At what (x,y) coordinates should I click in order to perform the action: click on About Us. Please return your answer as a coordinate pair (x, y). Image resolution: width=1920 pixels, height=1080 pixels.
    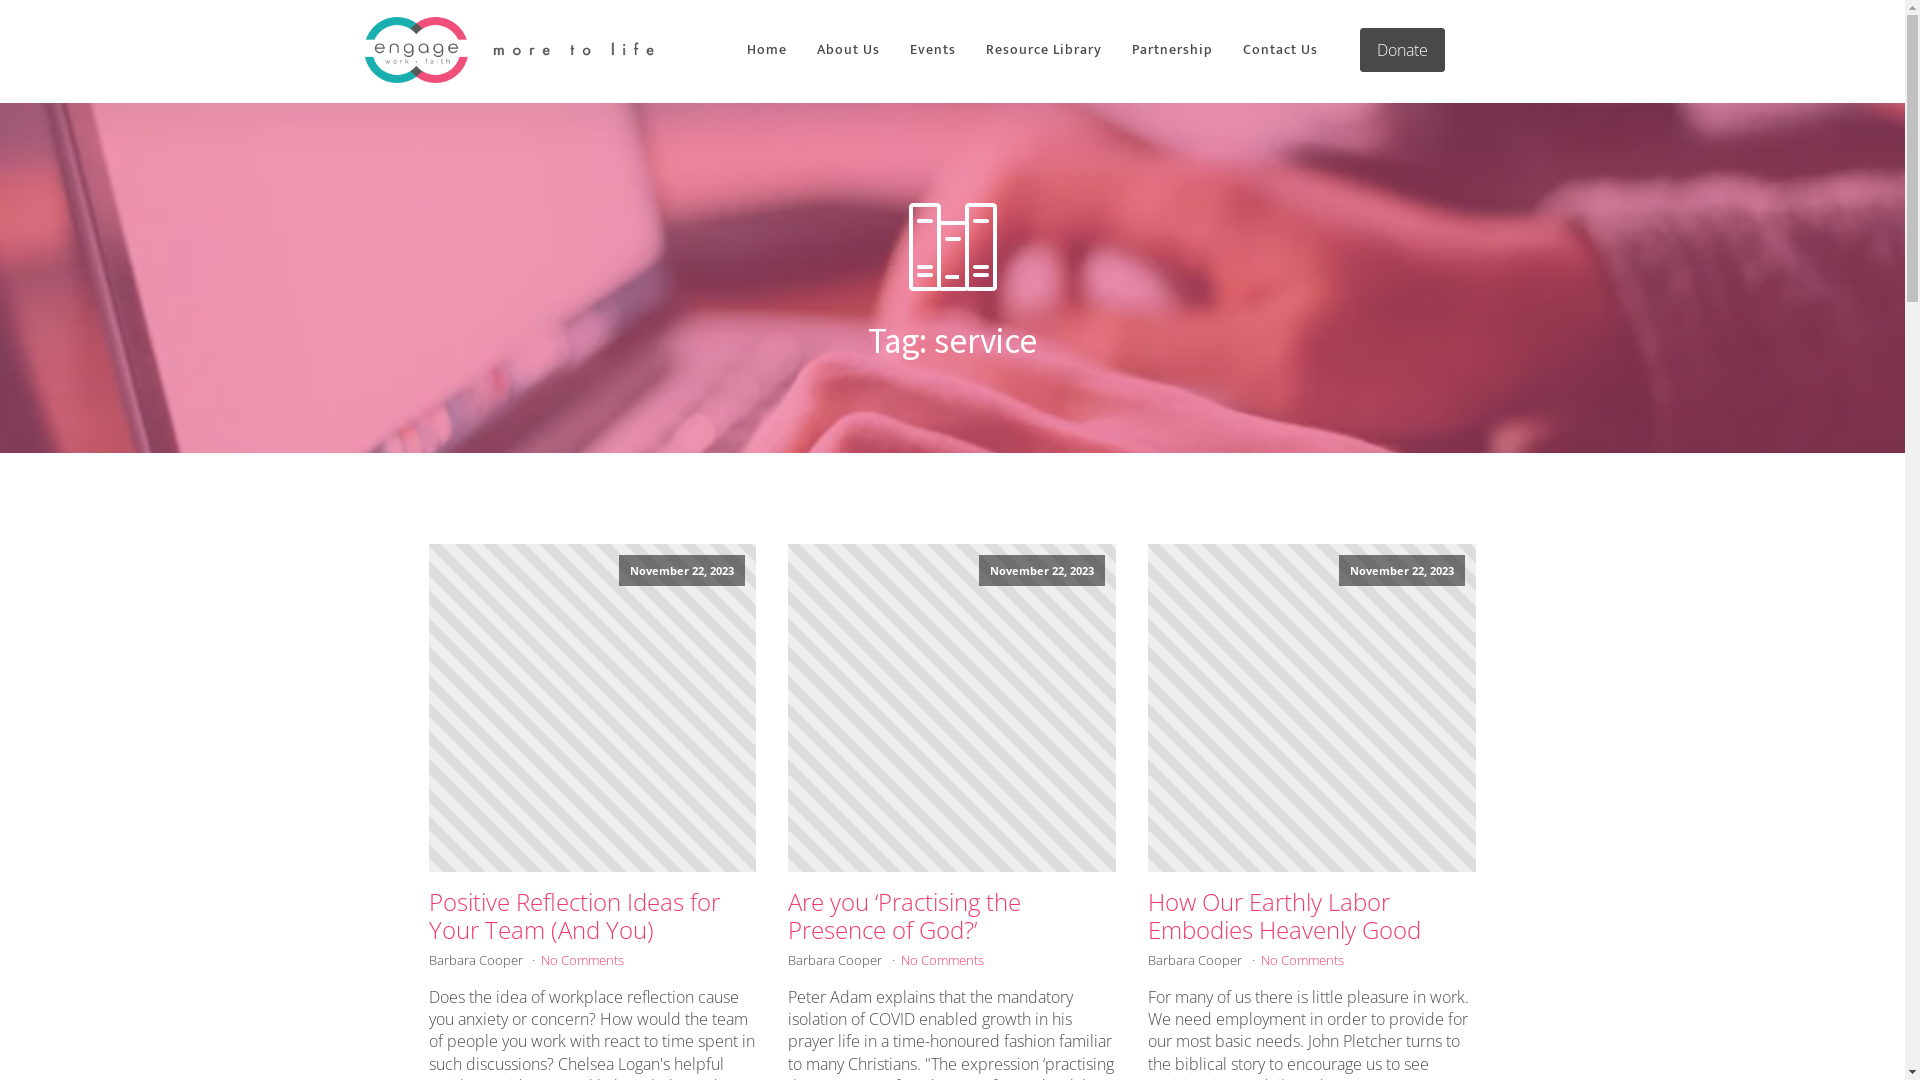
    Looking at the image, I should click on (848, 50).